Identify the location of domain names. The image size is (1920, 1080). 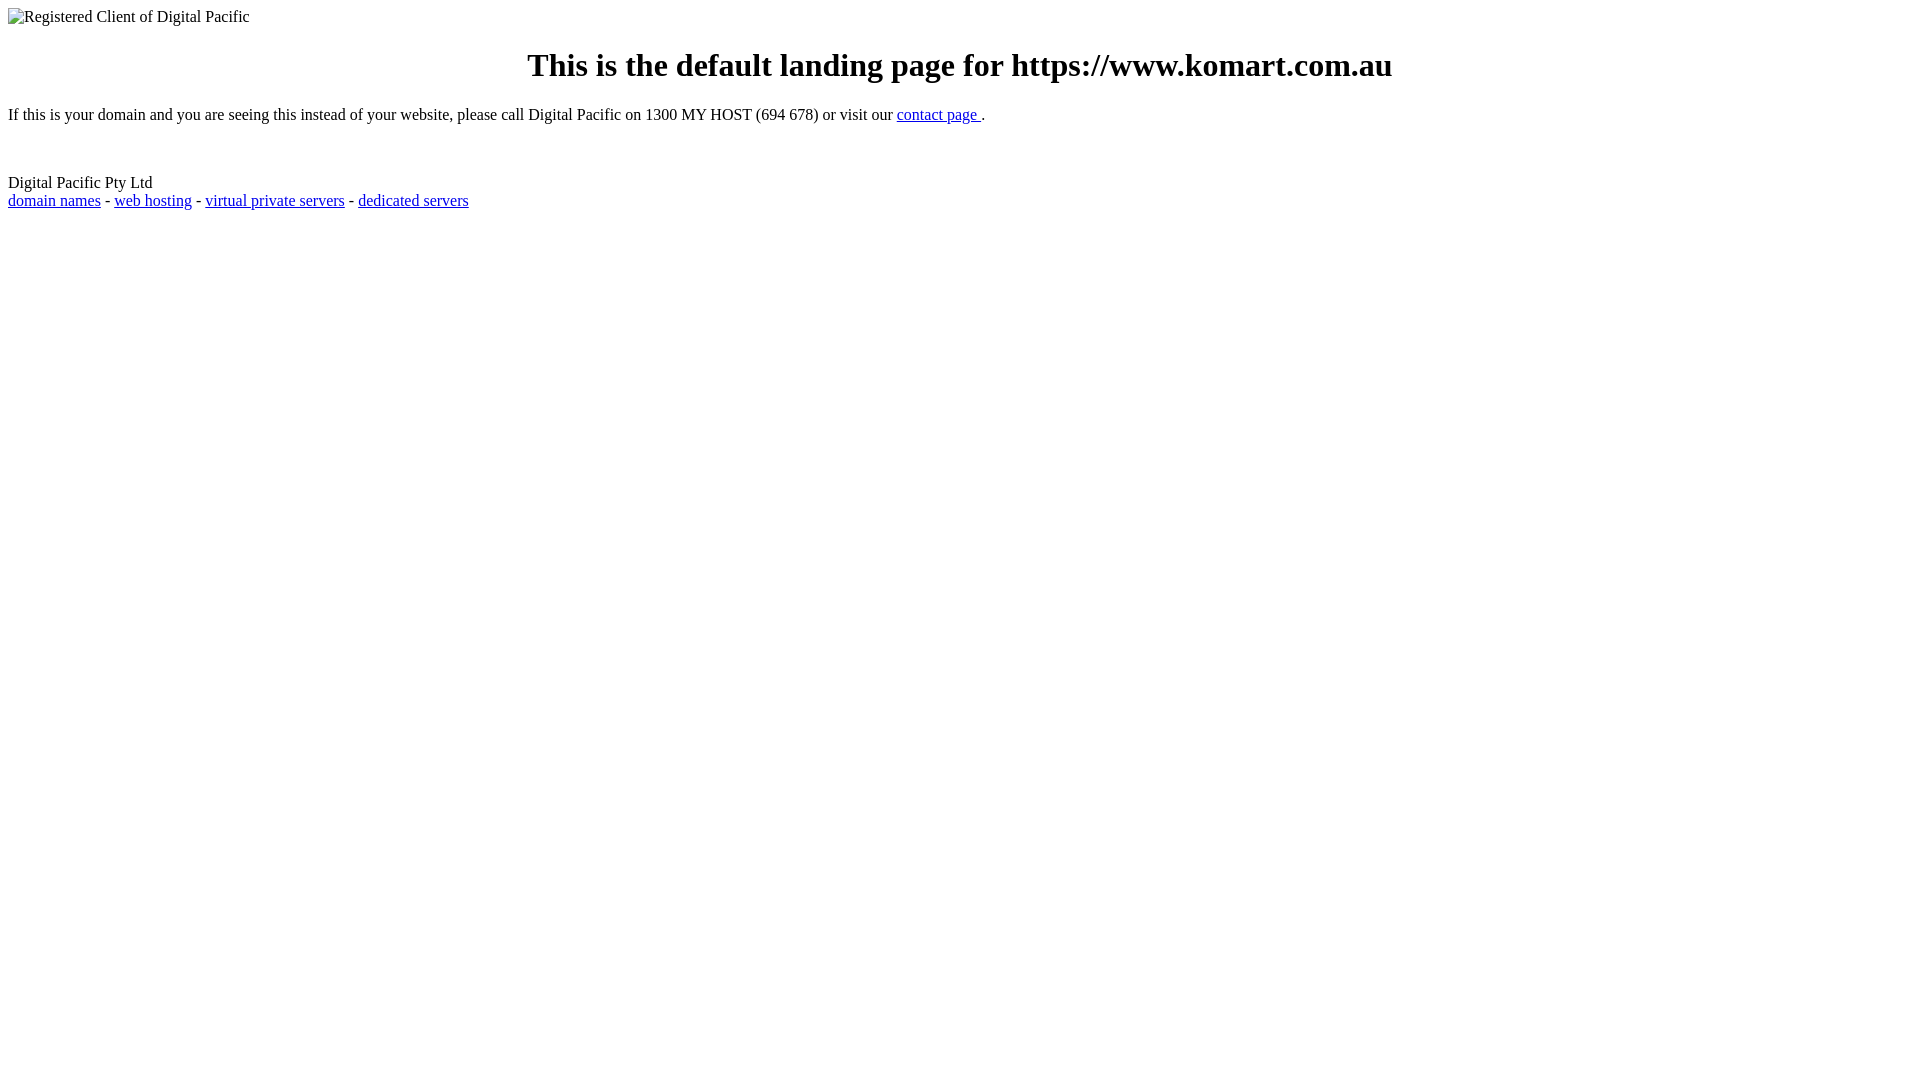
(54, 200).